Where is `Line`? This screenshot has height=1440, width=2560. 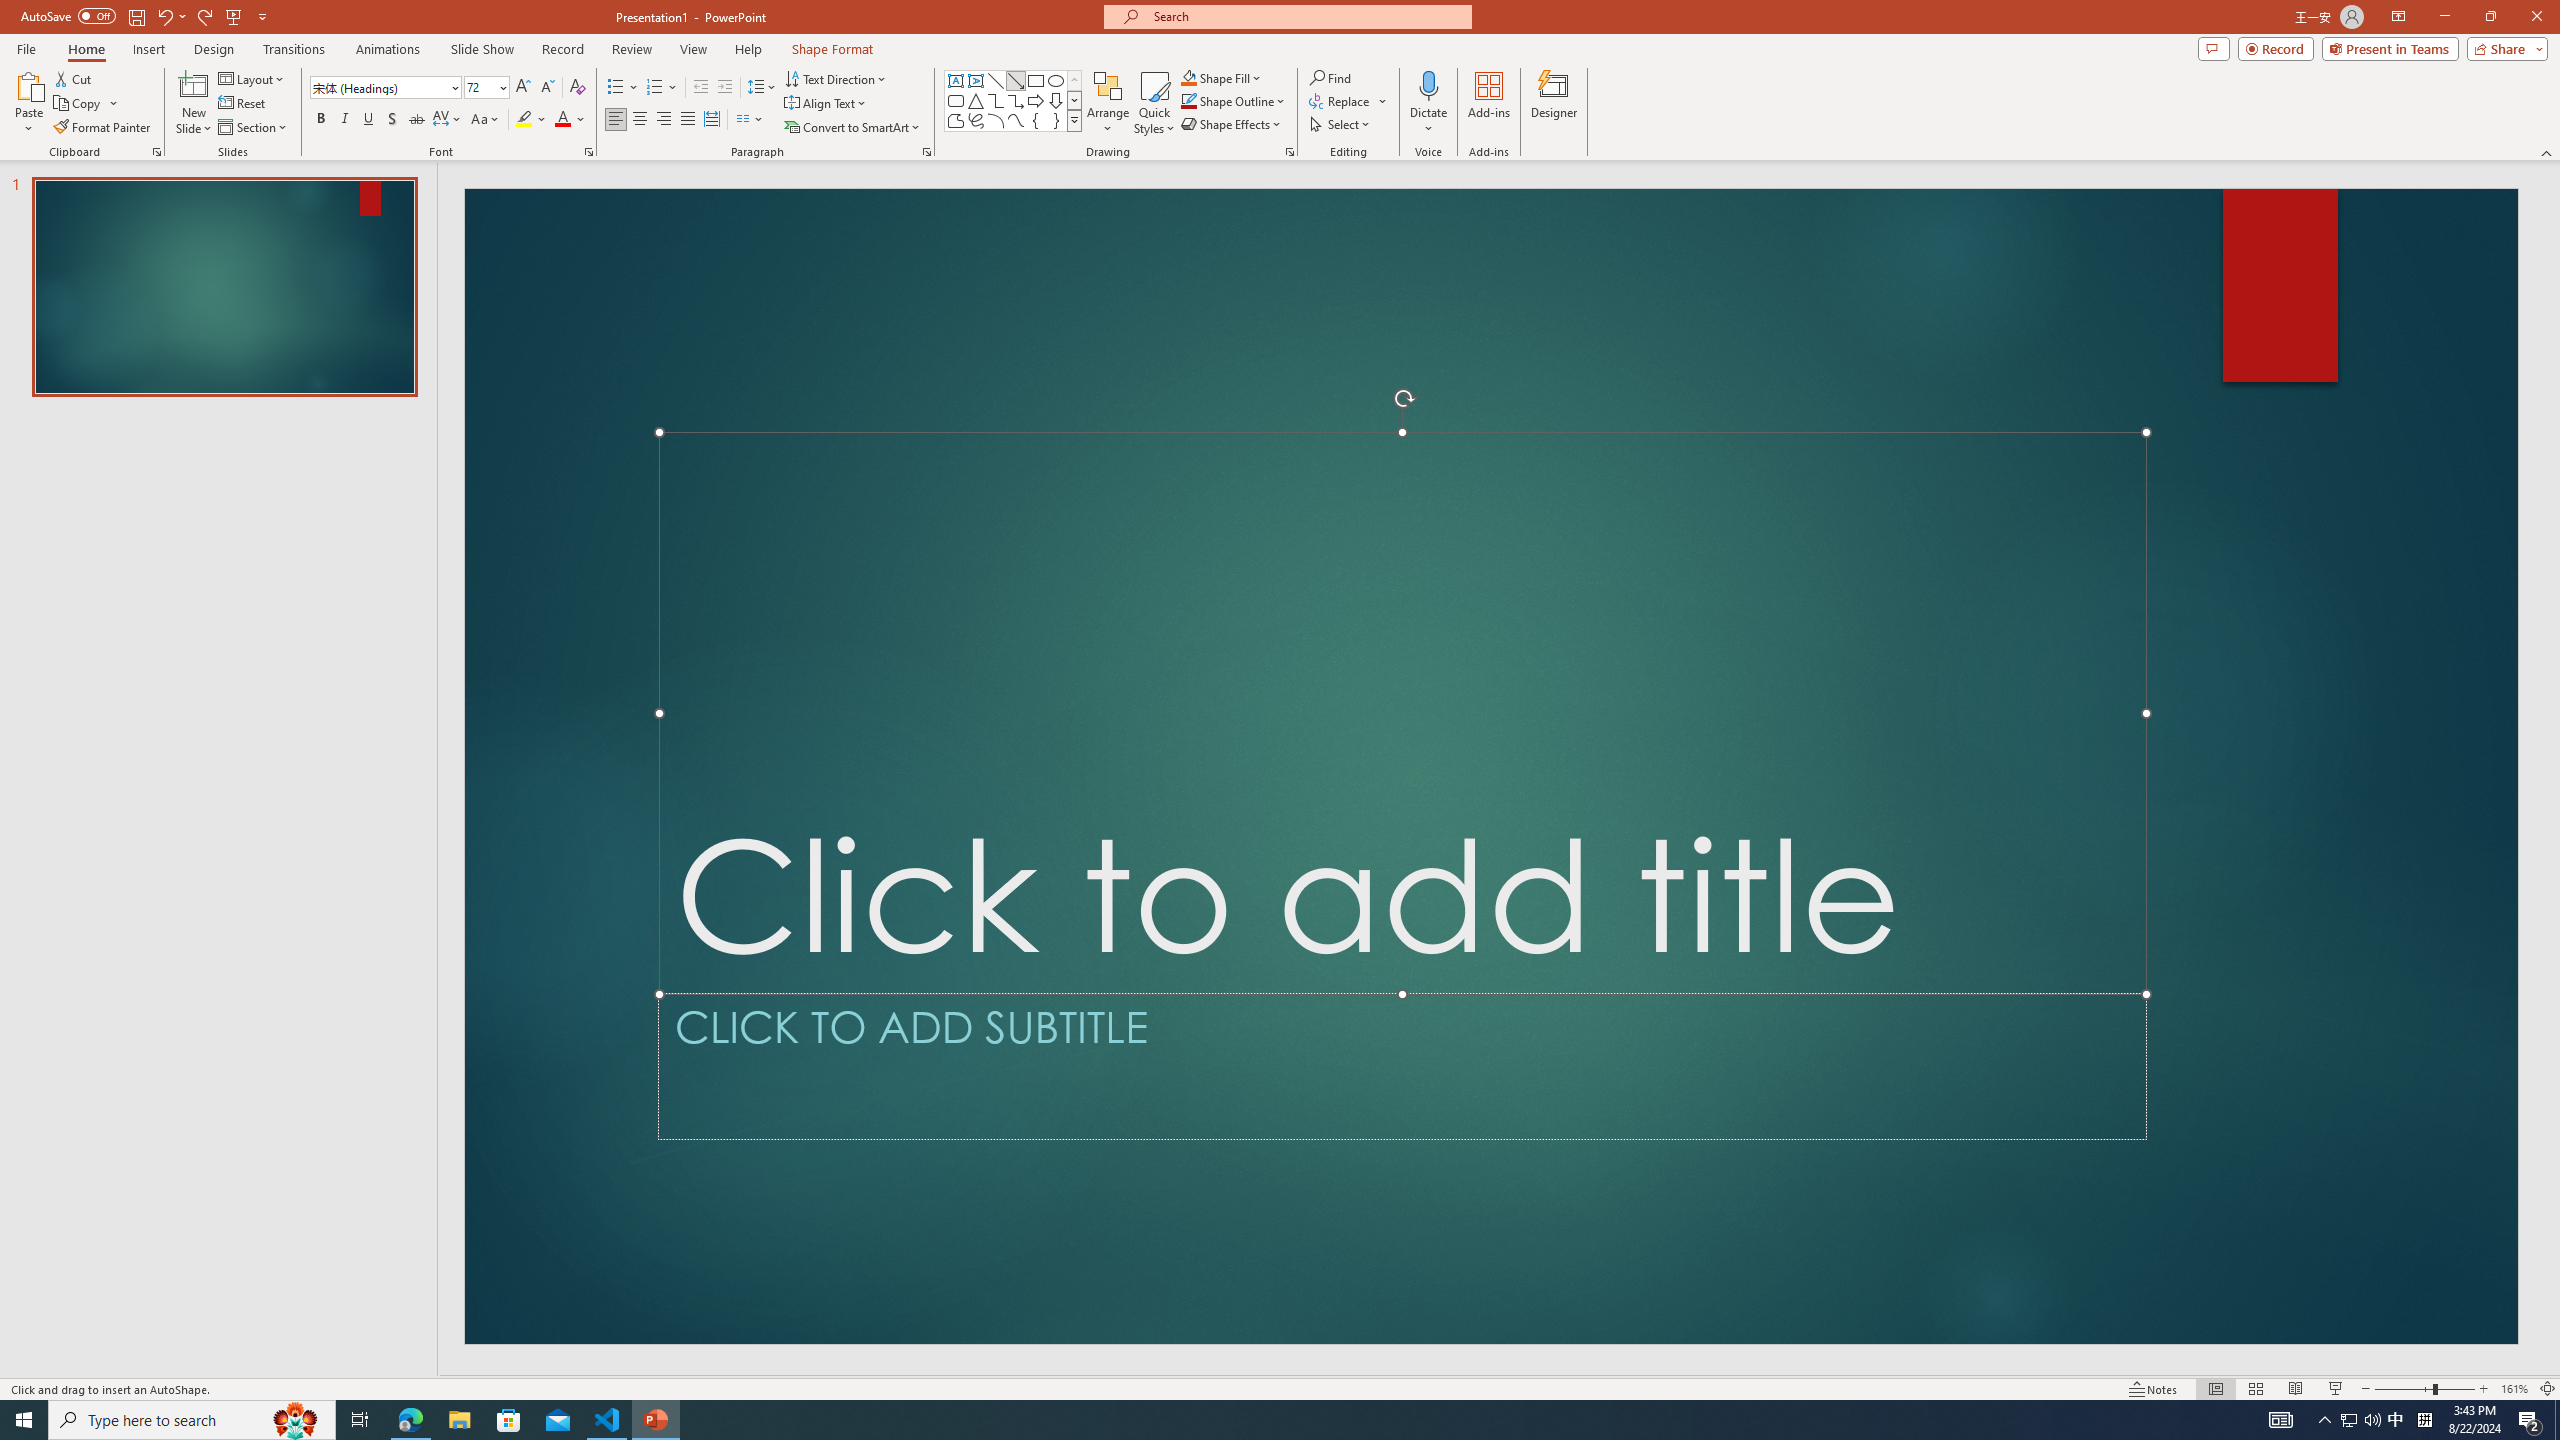
Line is located at coordinates (996, 80).